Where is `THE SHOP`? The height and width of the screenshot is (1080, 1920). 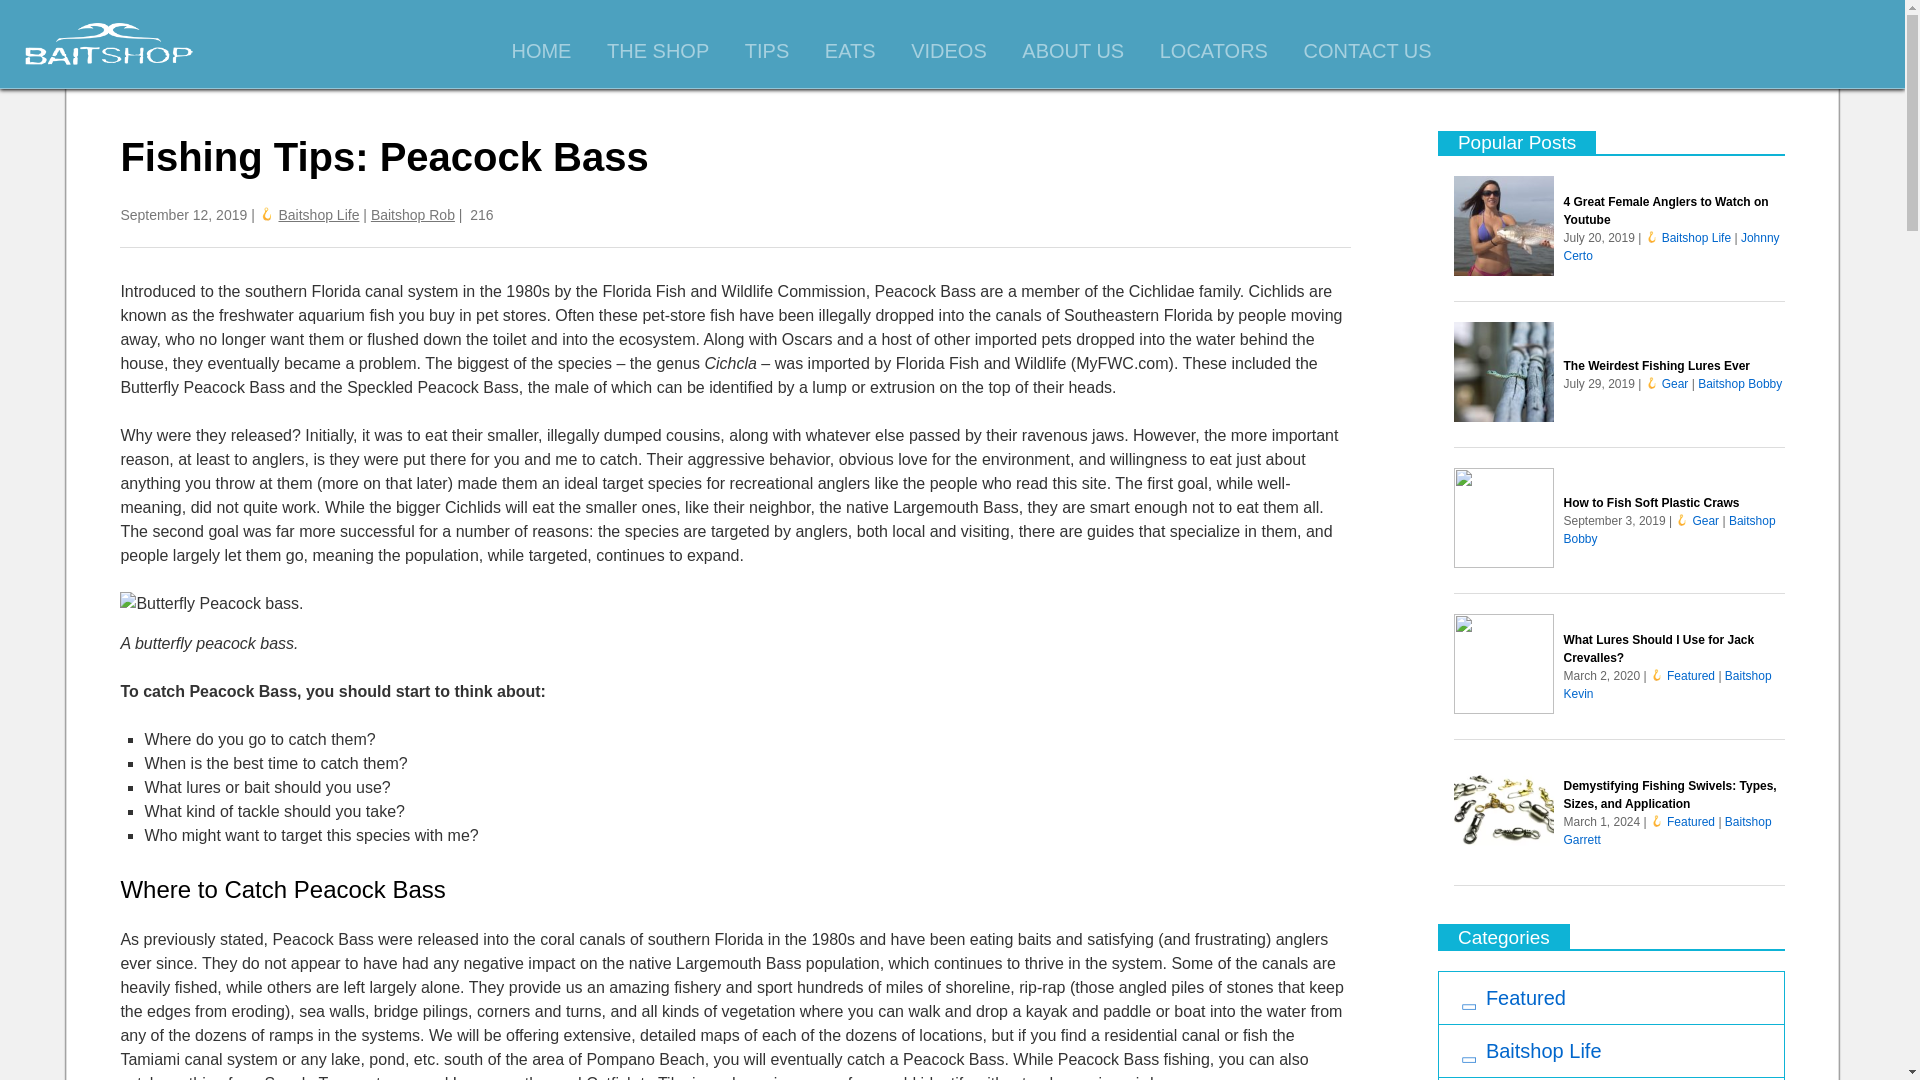
THE SHOP is located at coordinates (657, 51).